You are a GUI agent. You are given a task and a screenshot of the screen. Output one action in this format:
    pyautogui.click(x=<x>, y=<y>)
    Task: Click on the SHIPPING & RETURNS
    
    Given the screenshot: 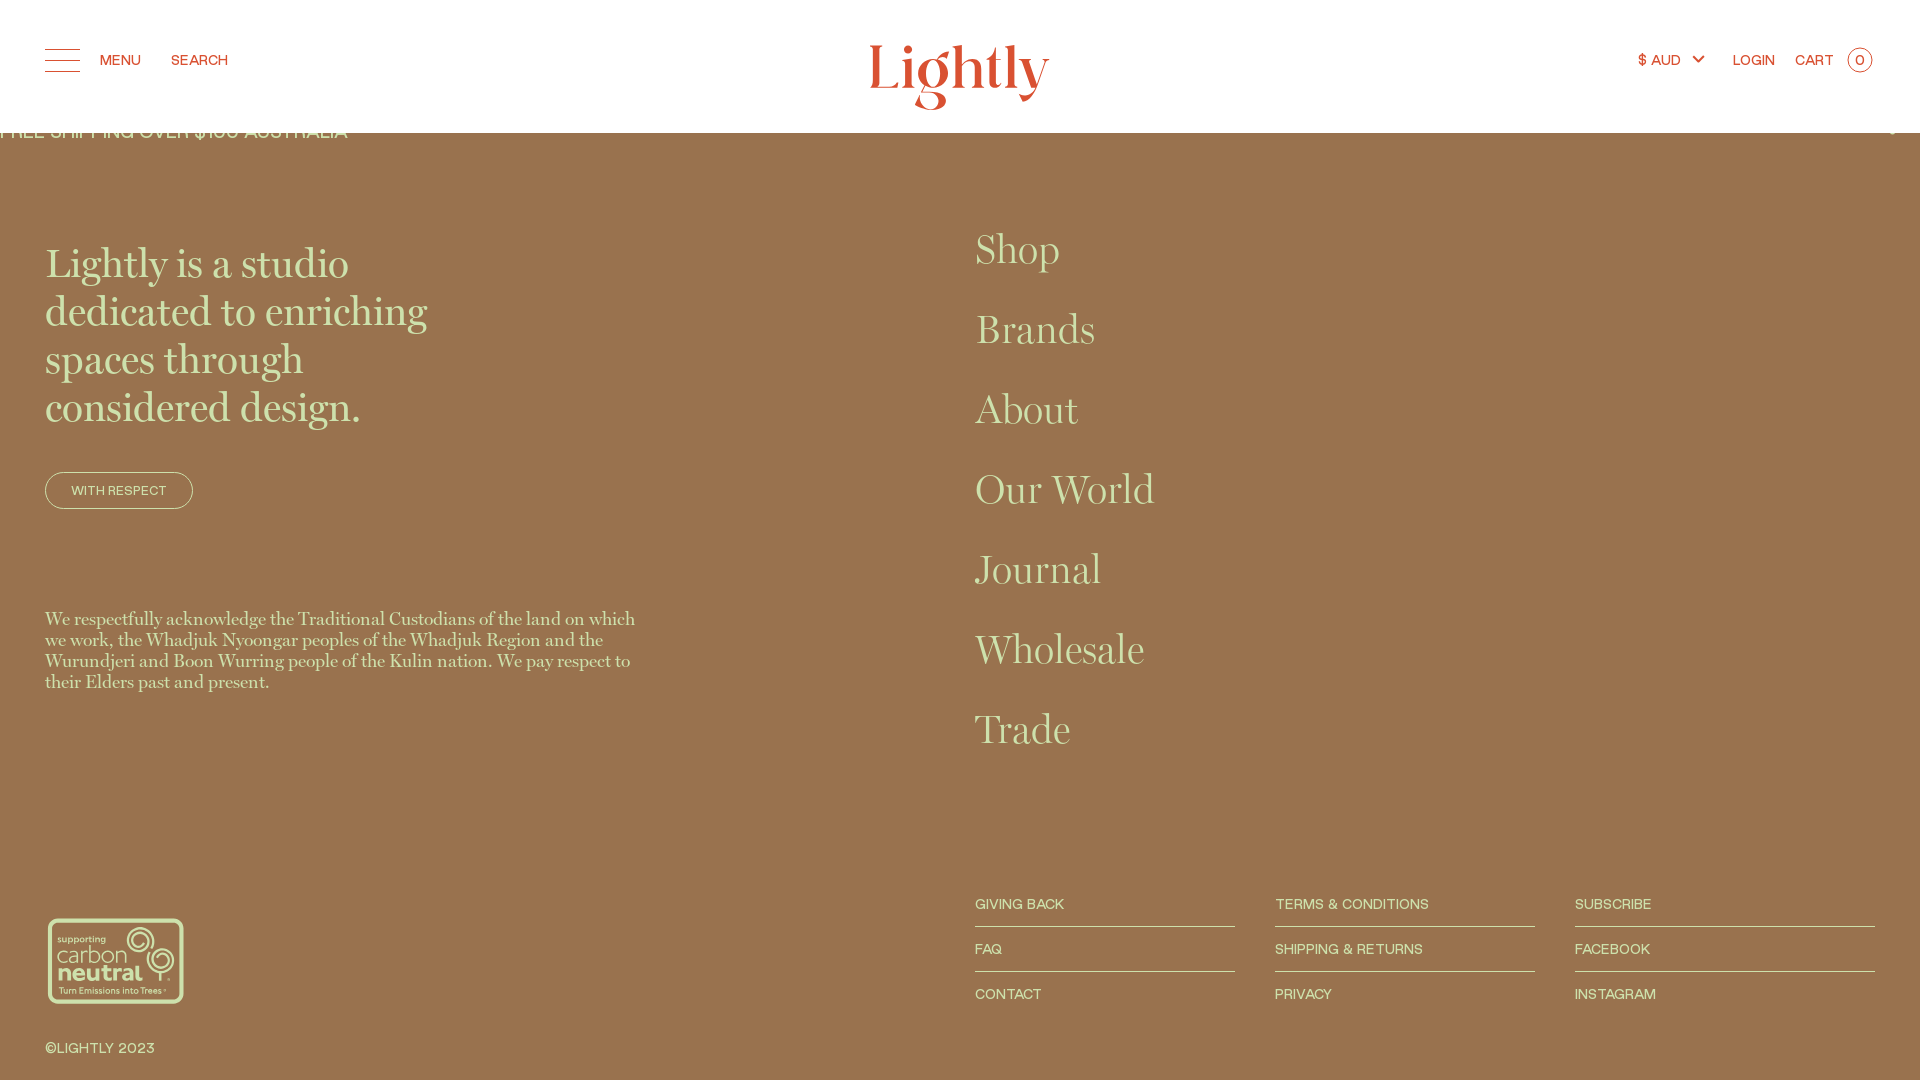 What is the action you would take?
    pyautogui.click(x=1349, y=949)
    